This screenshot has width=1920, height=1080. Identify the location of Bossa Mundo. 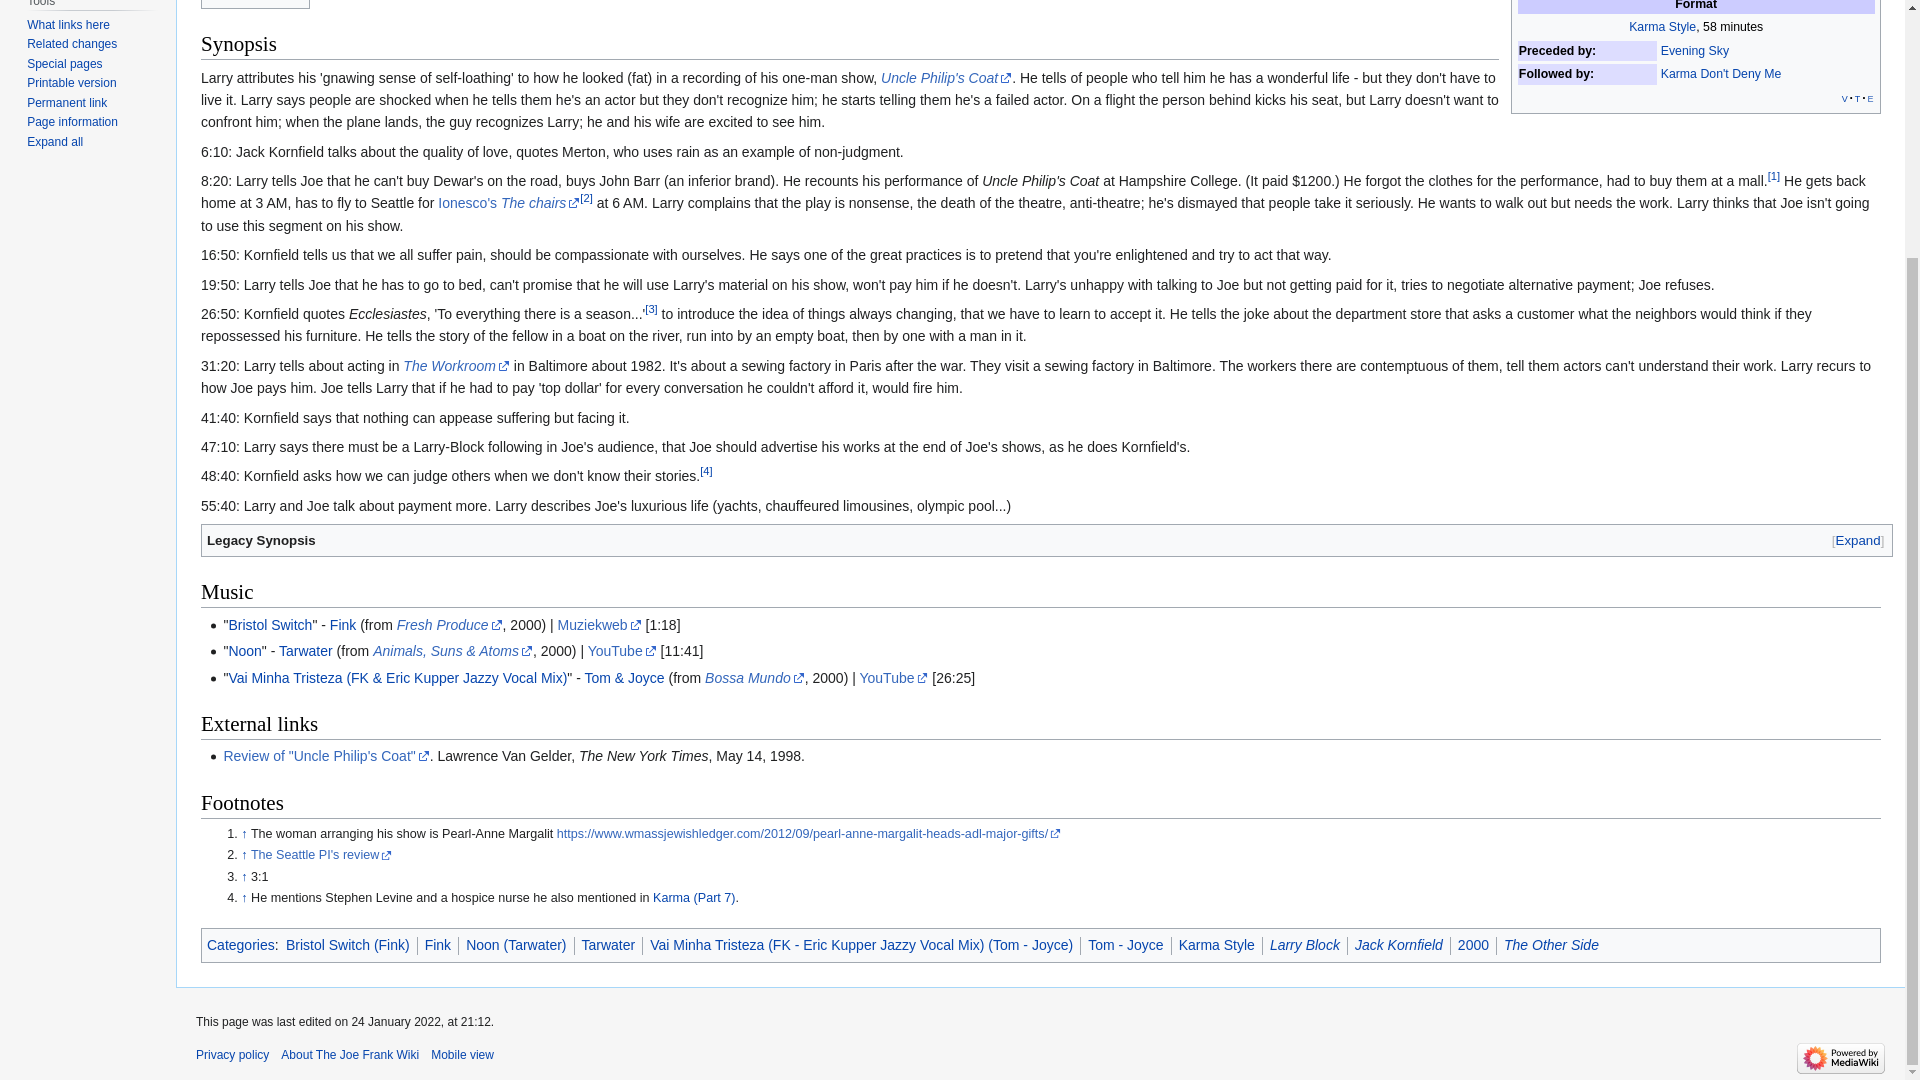
(754, 677).